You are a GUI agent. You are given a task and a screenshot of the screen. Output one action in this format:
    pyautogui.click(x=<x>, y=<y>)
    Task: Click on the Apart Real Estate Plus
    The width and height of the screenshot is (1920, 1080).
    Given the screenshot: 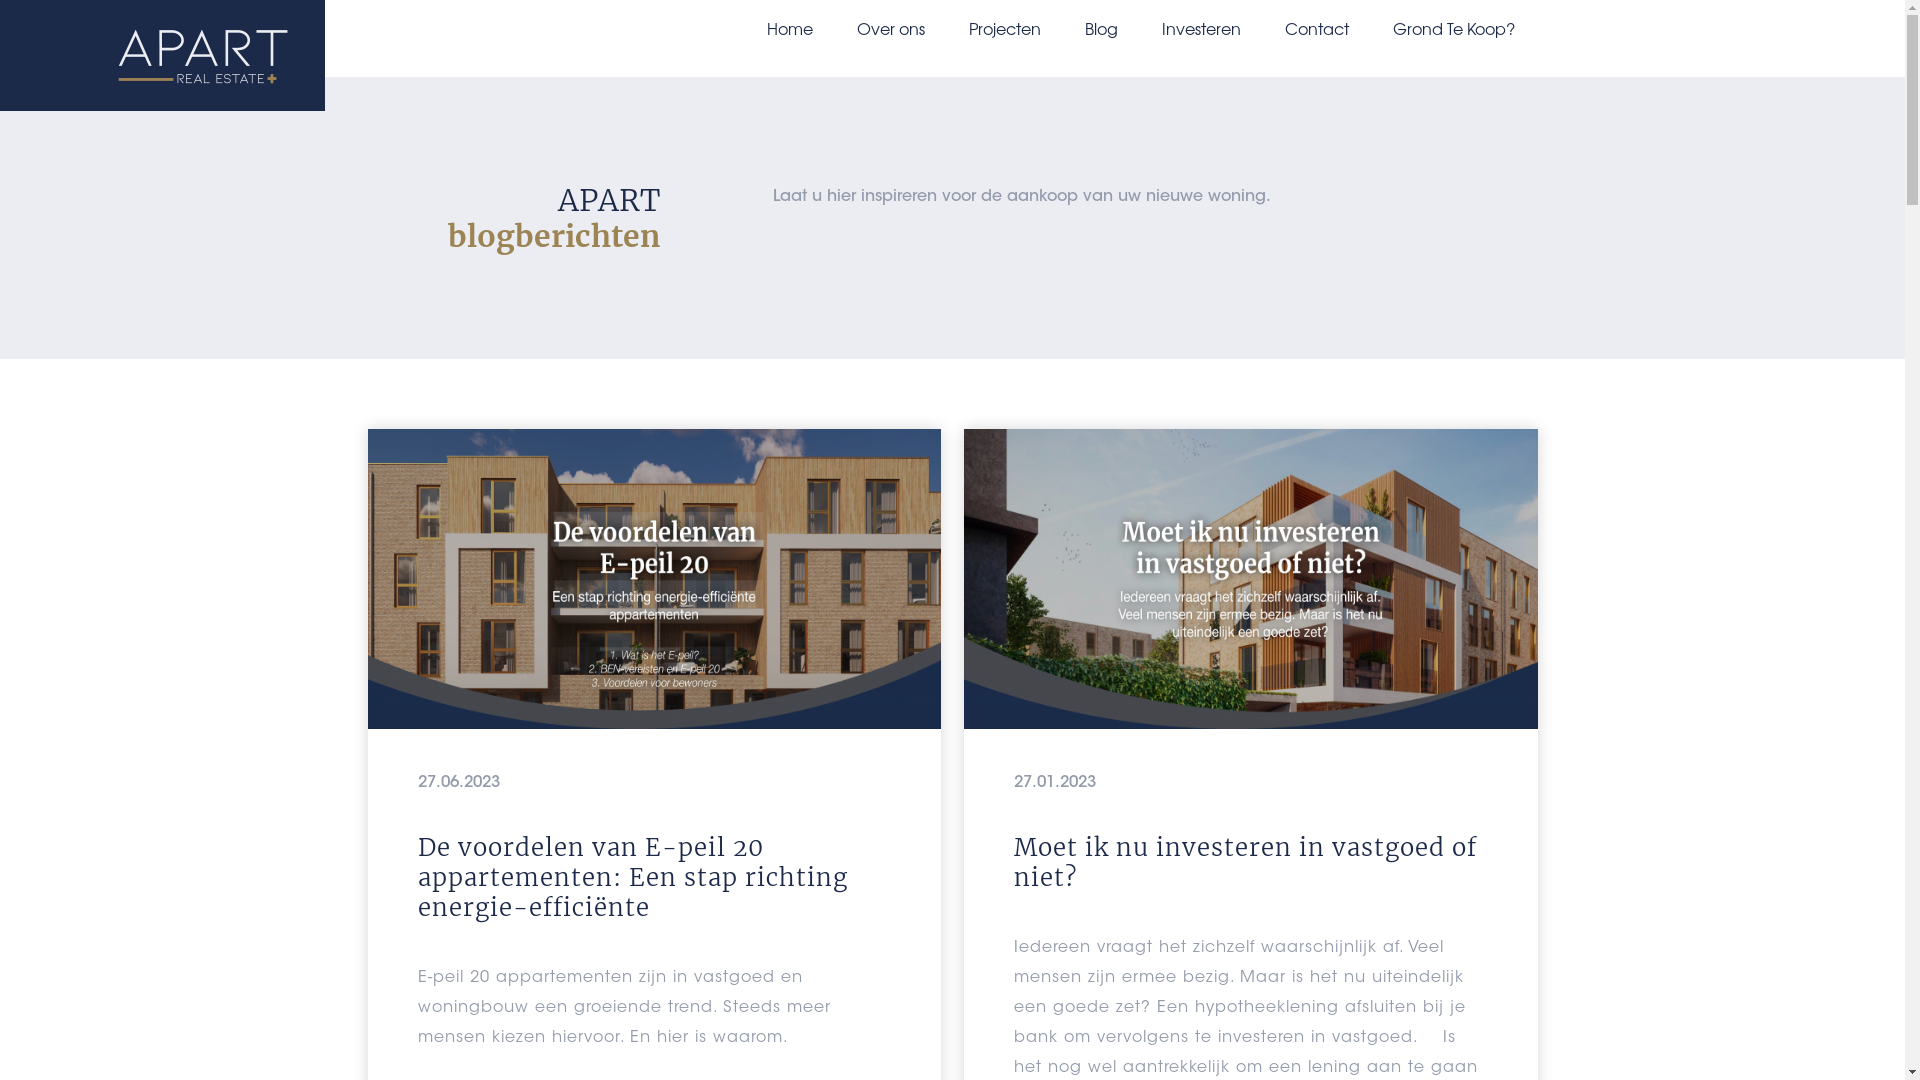 What is the action you would take?
    pyautogui.click(x=202, y=56)
    